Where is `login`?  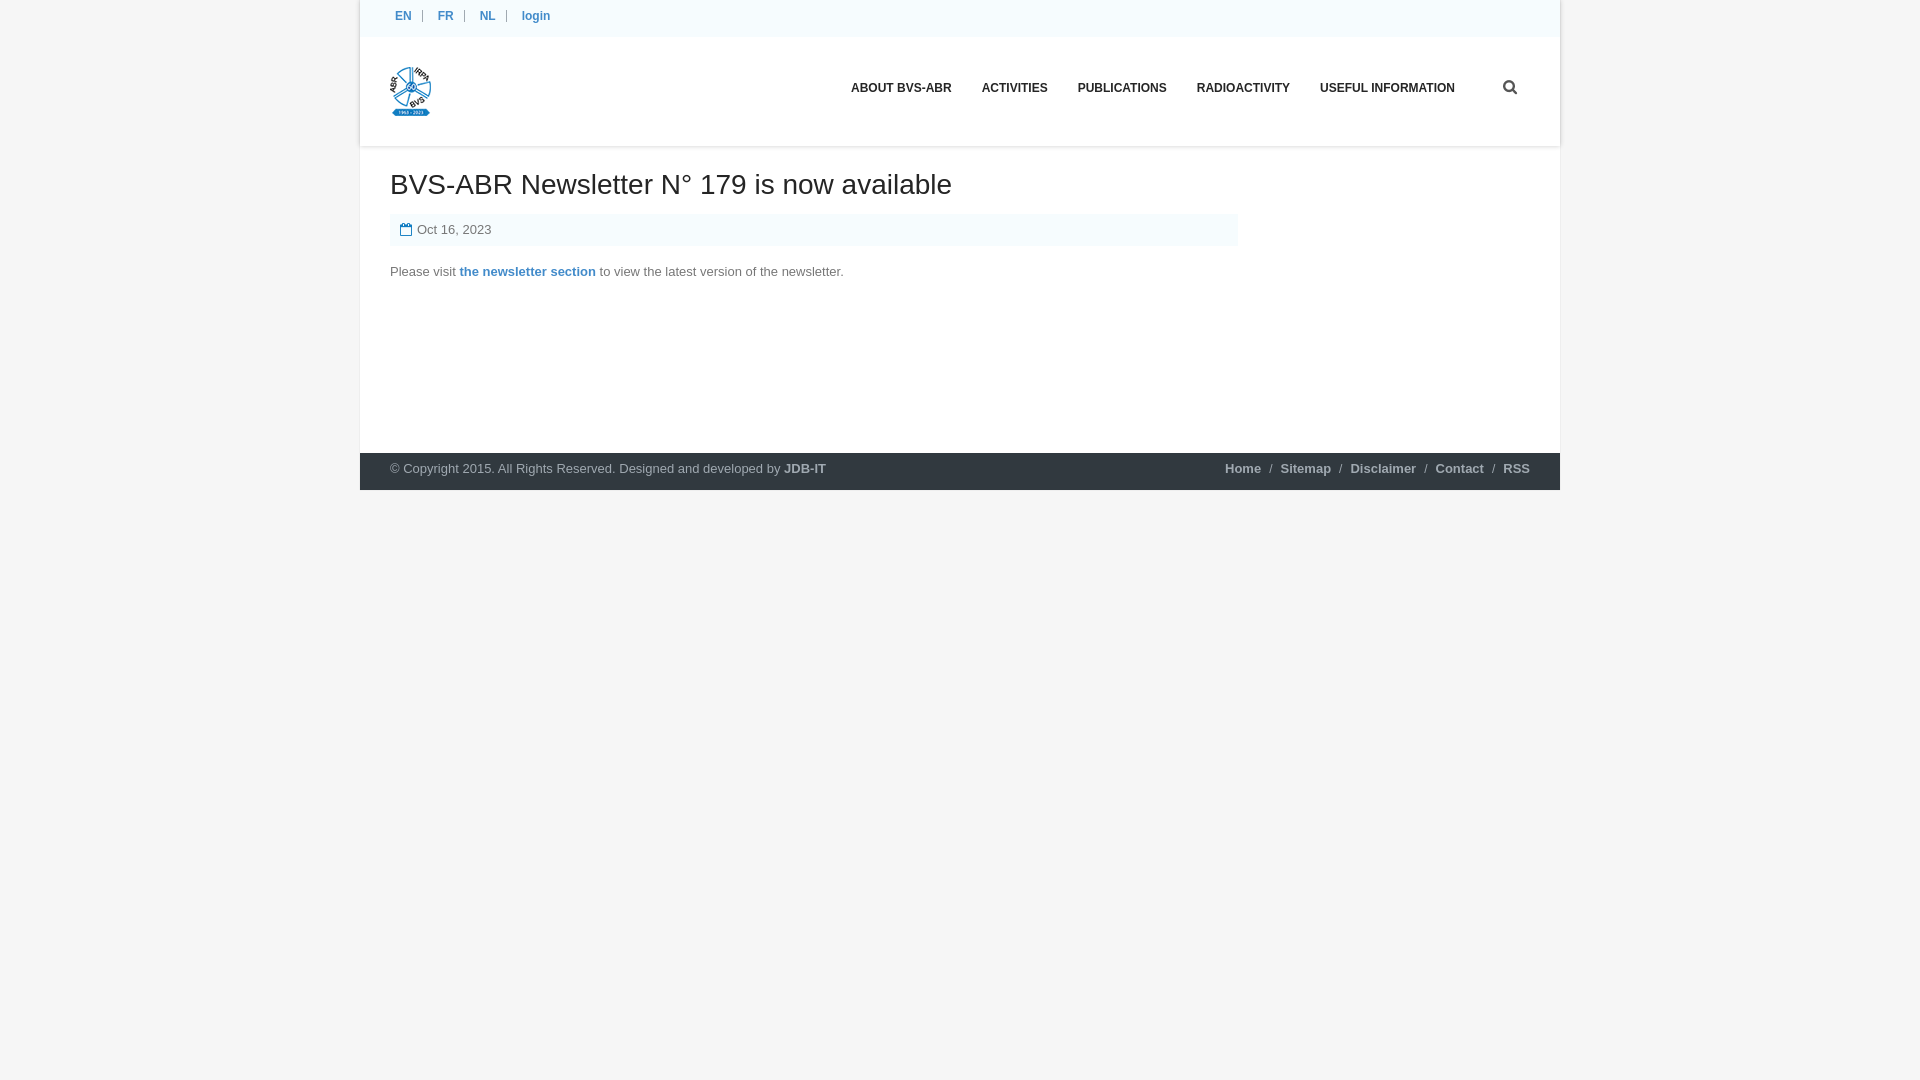
login is located at coordinates (539, 16).